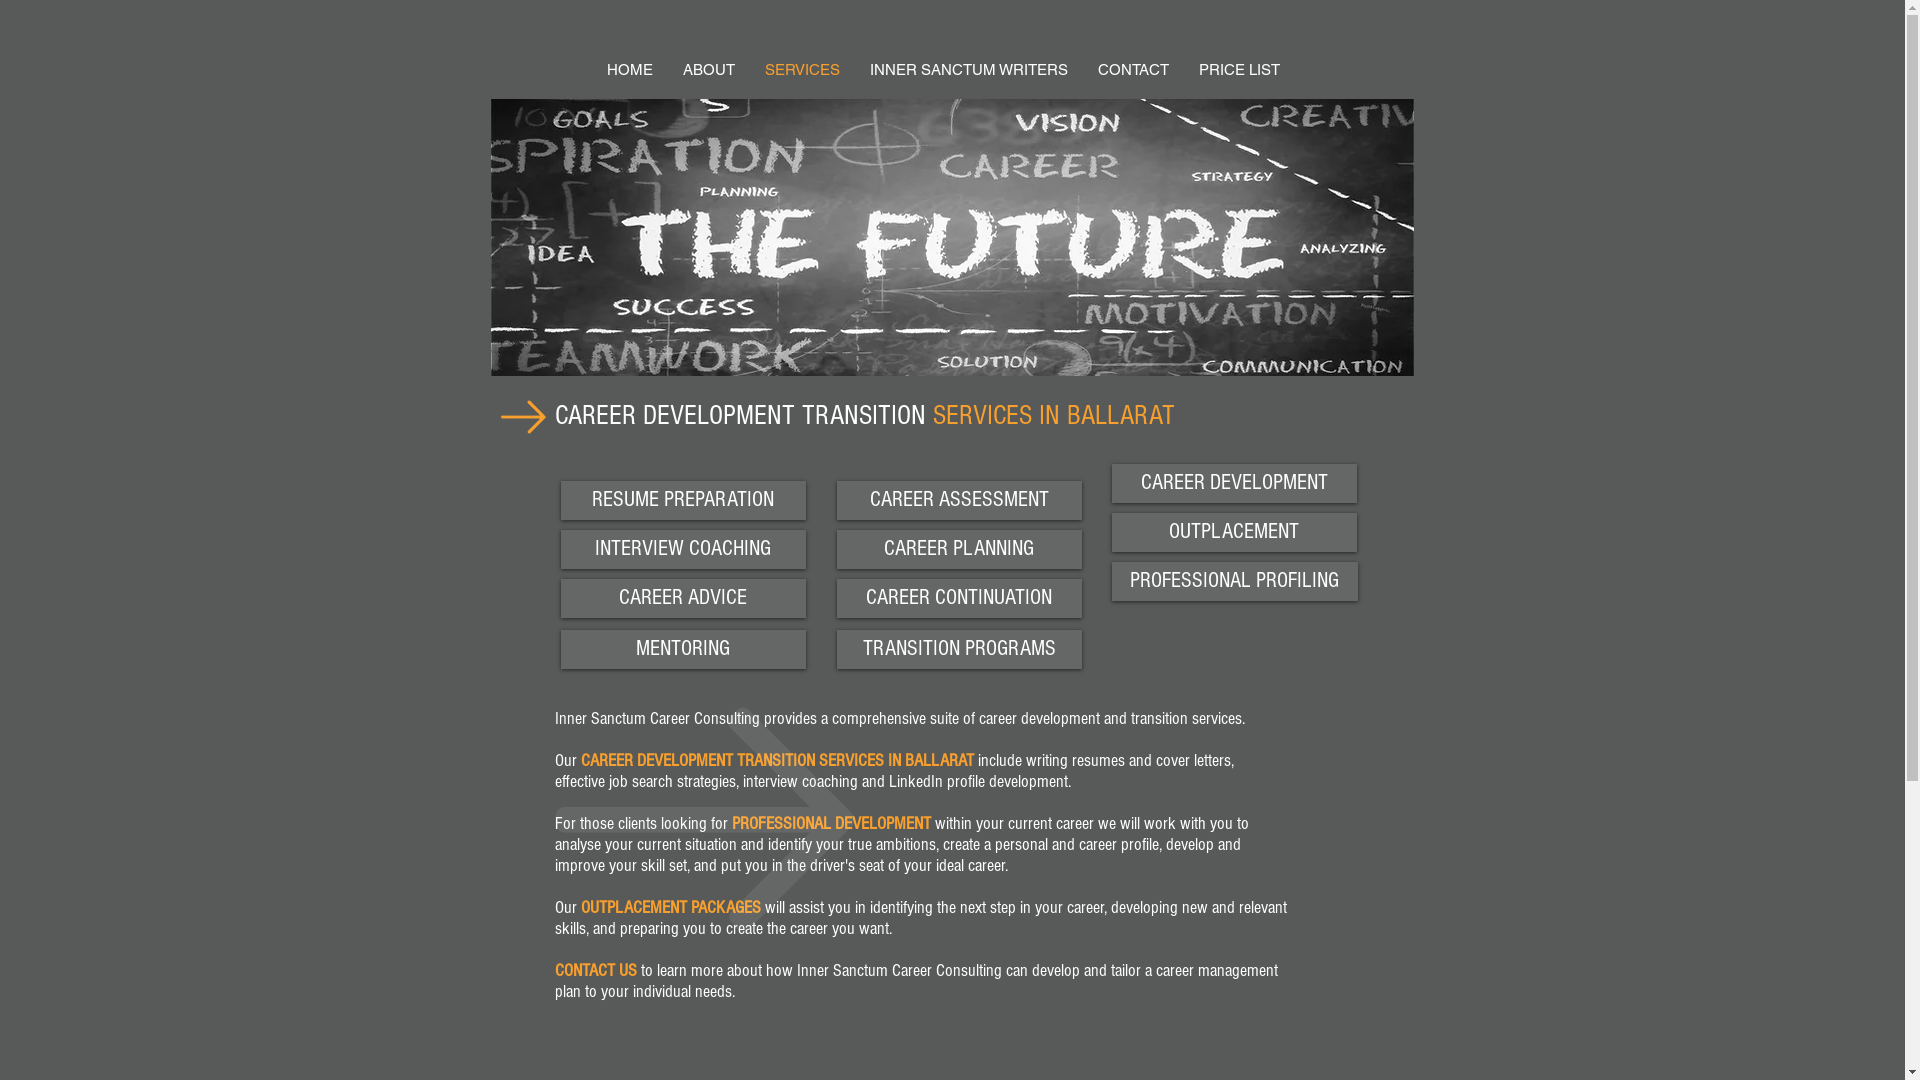  I want to click on ABOUT, so click(709, 70).